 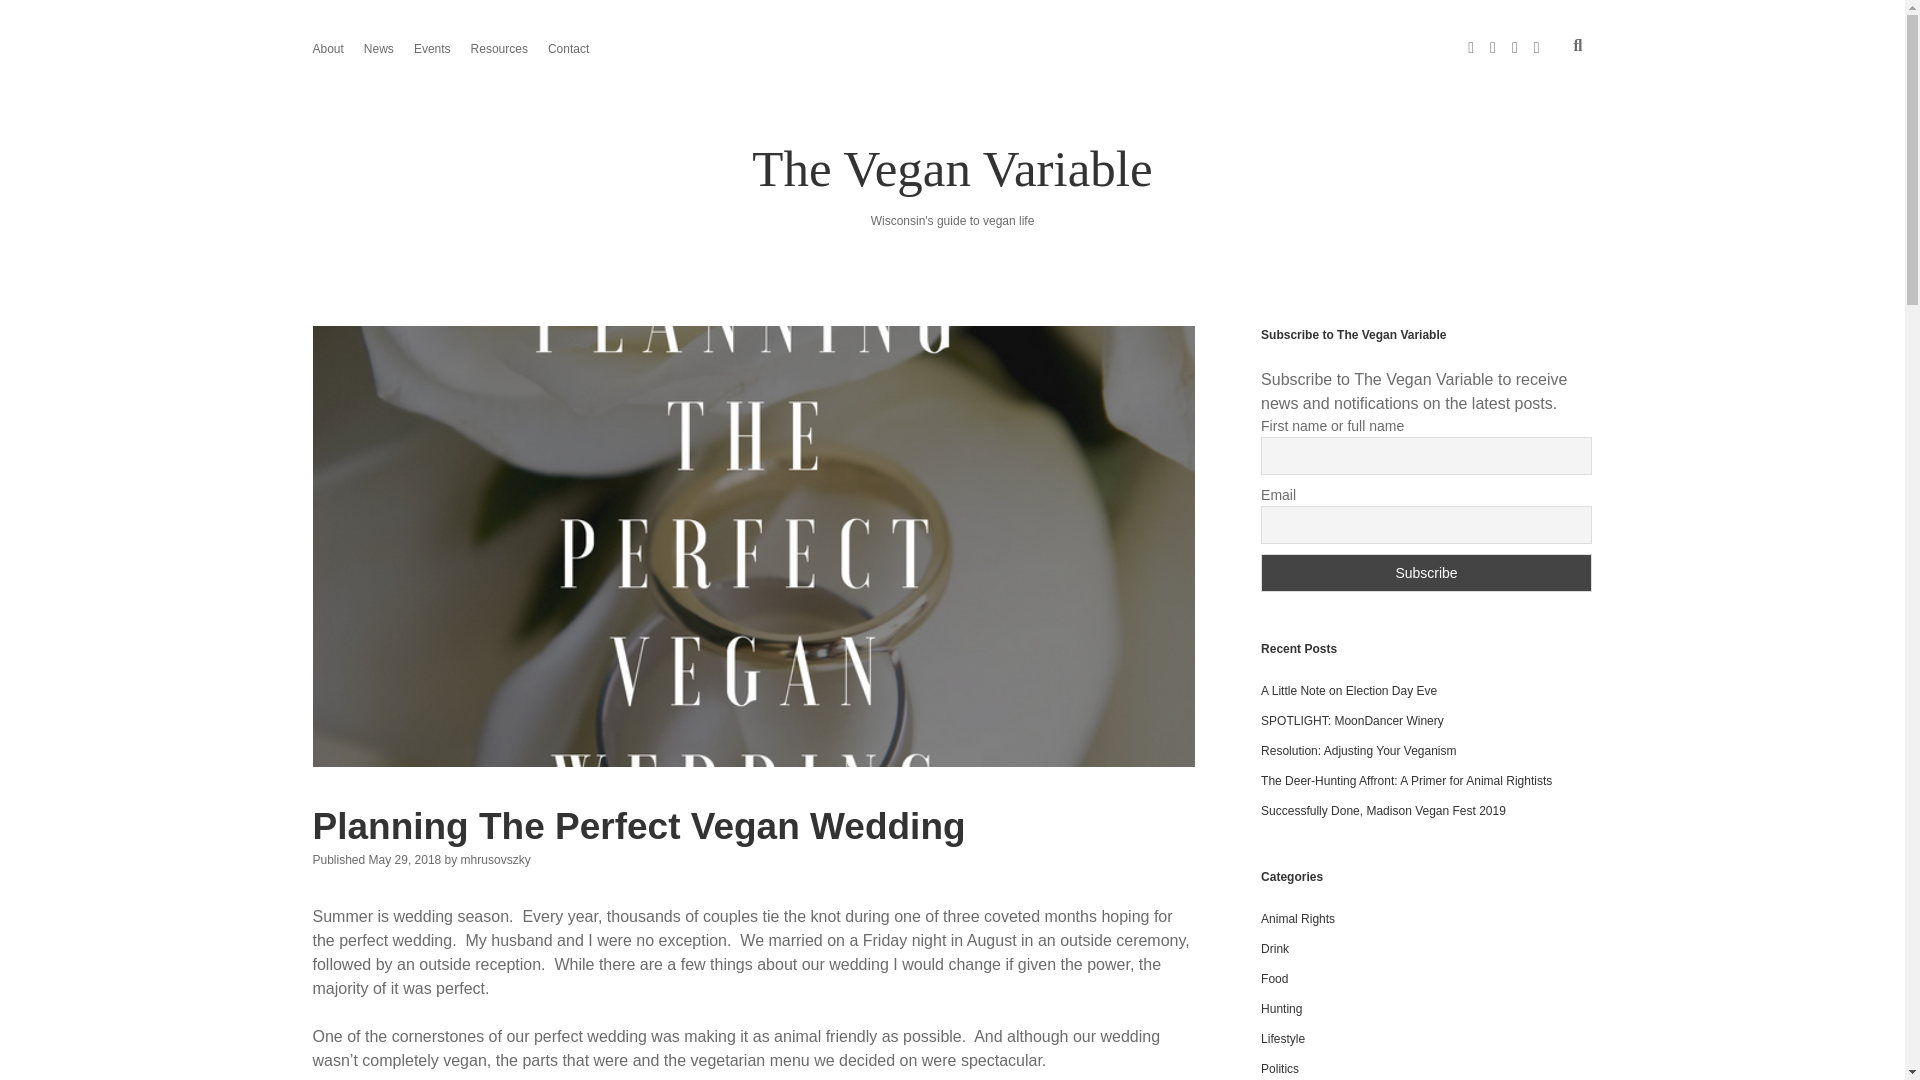 I want to click on Contact, so click(x=568, y=48).